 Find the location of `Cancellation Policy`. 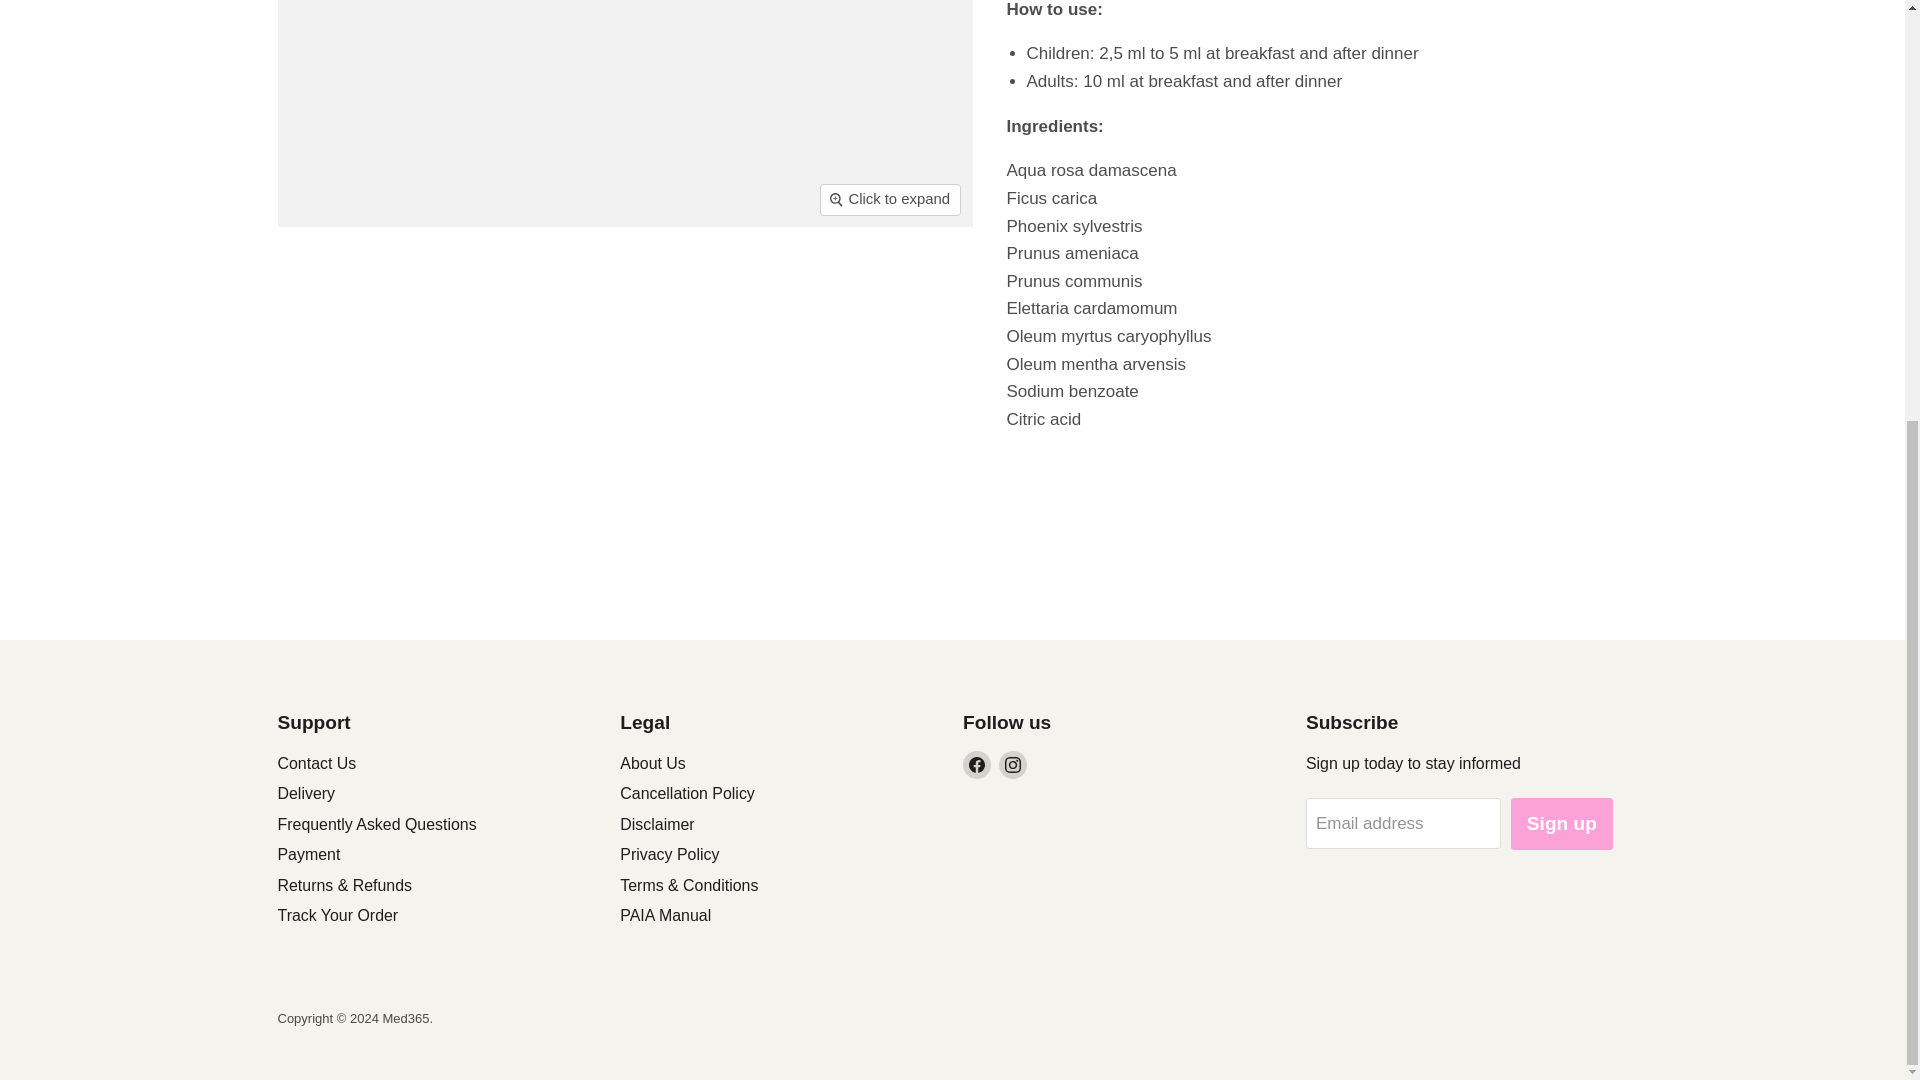

Cancellation Policy is located at coordinates (687, 794).